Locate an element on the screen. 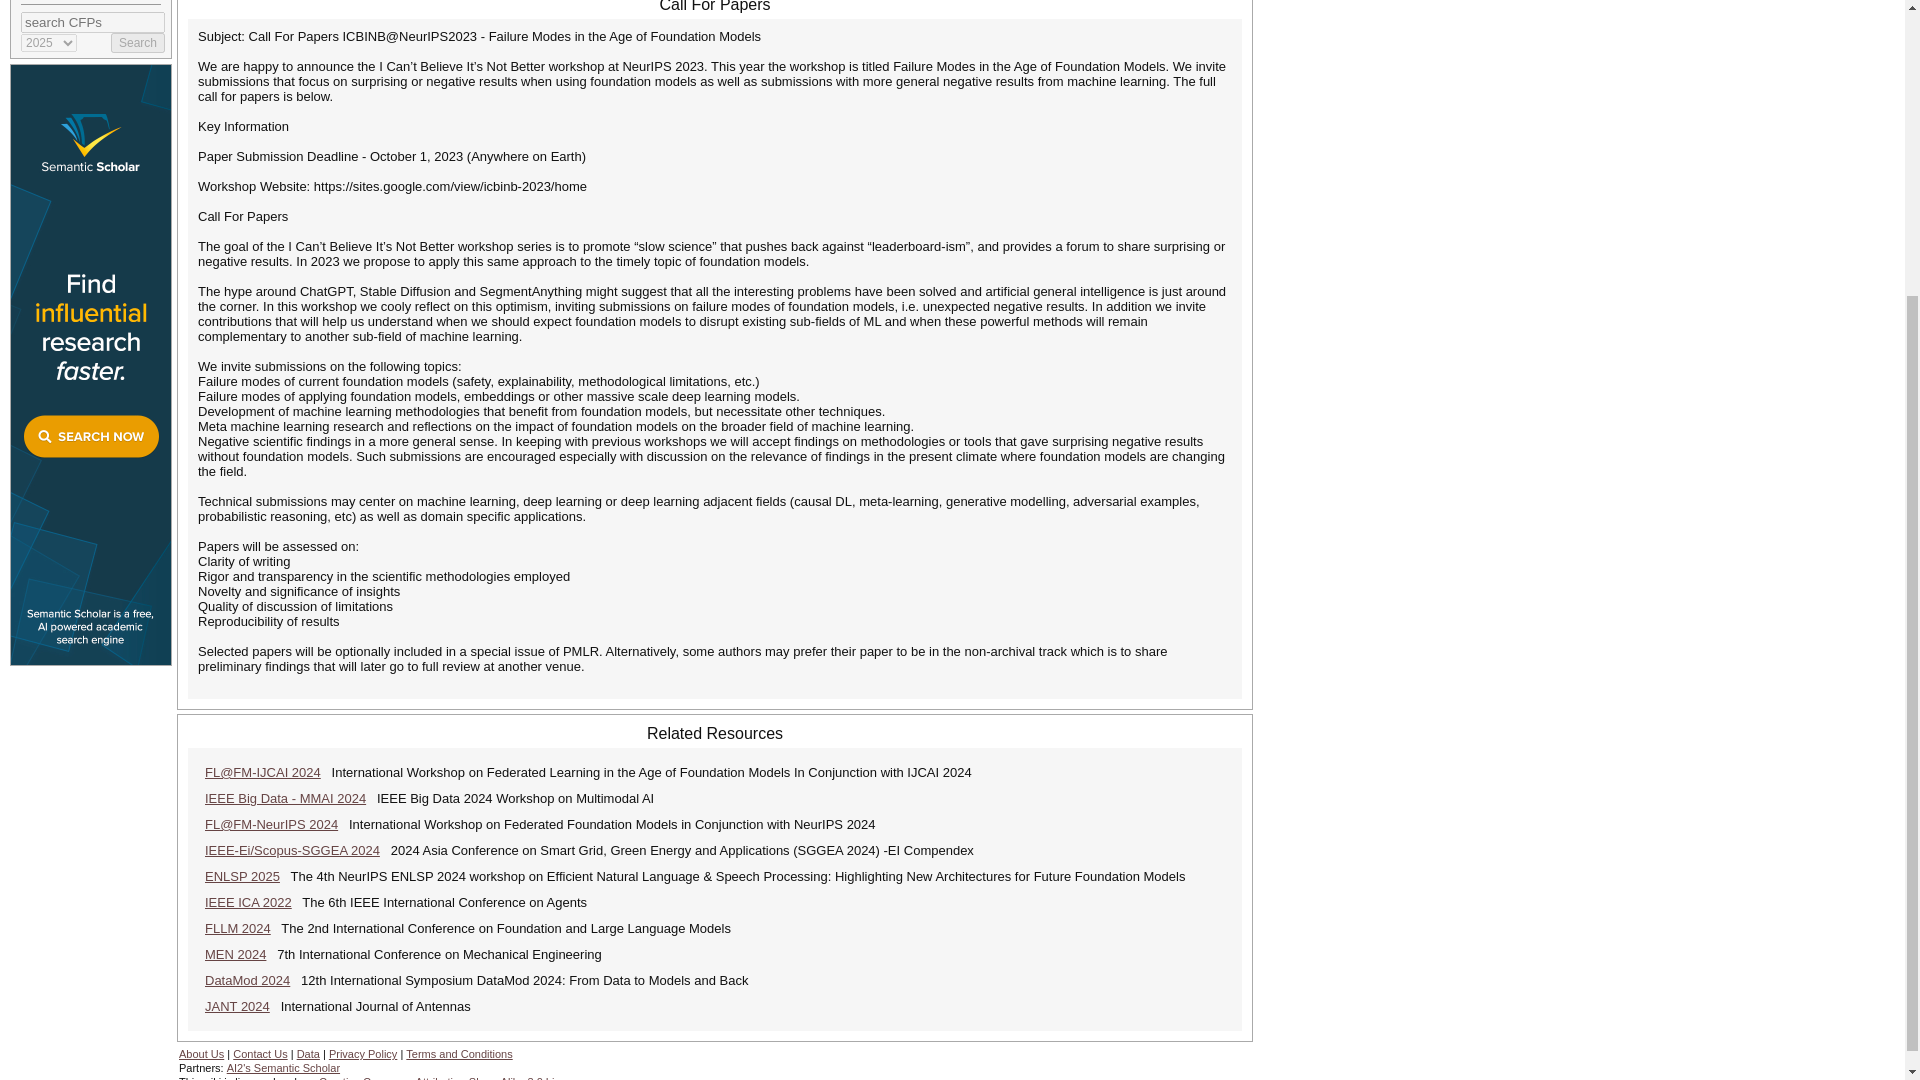 Image resolution: width=1920 pixels, height=1080 pixels. IEEE Big Data - MMAI 2024 is located at coordinates (286, 798).